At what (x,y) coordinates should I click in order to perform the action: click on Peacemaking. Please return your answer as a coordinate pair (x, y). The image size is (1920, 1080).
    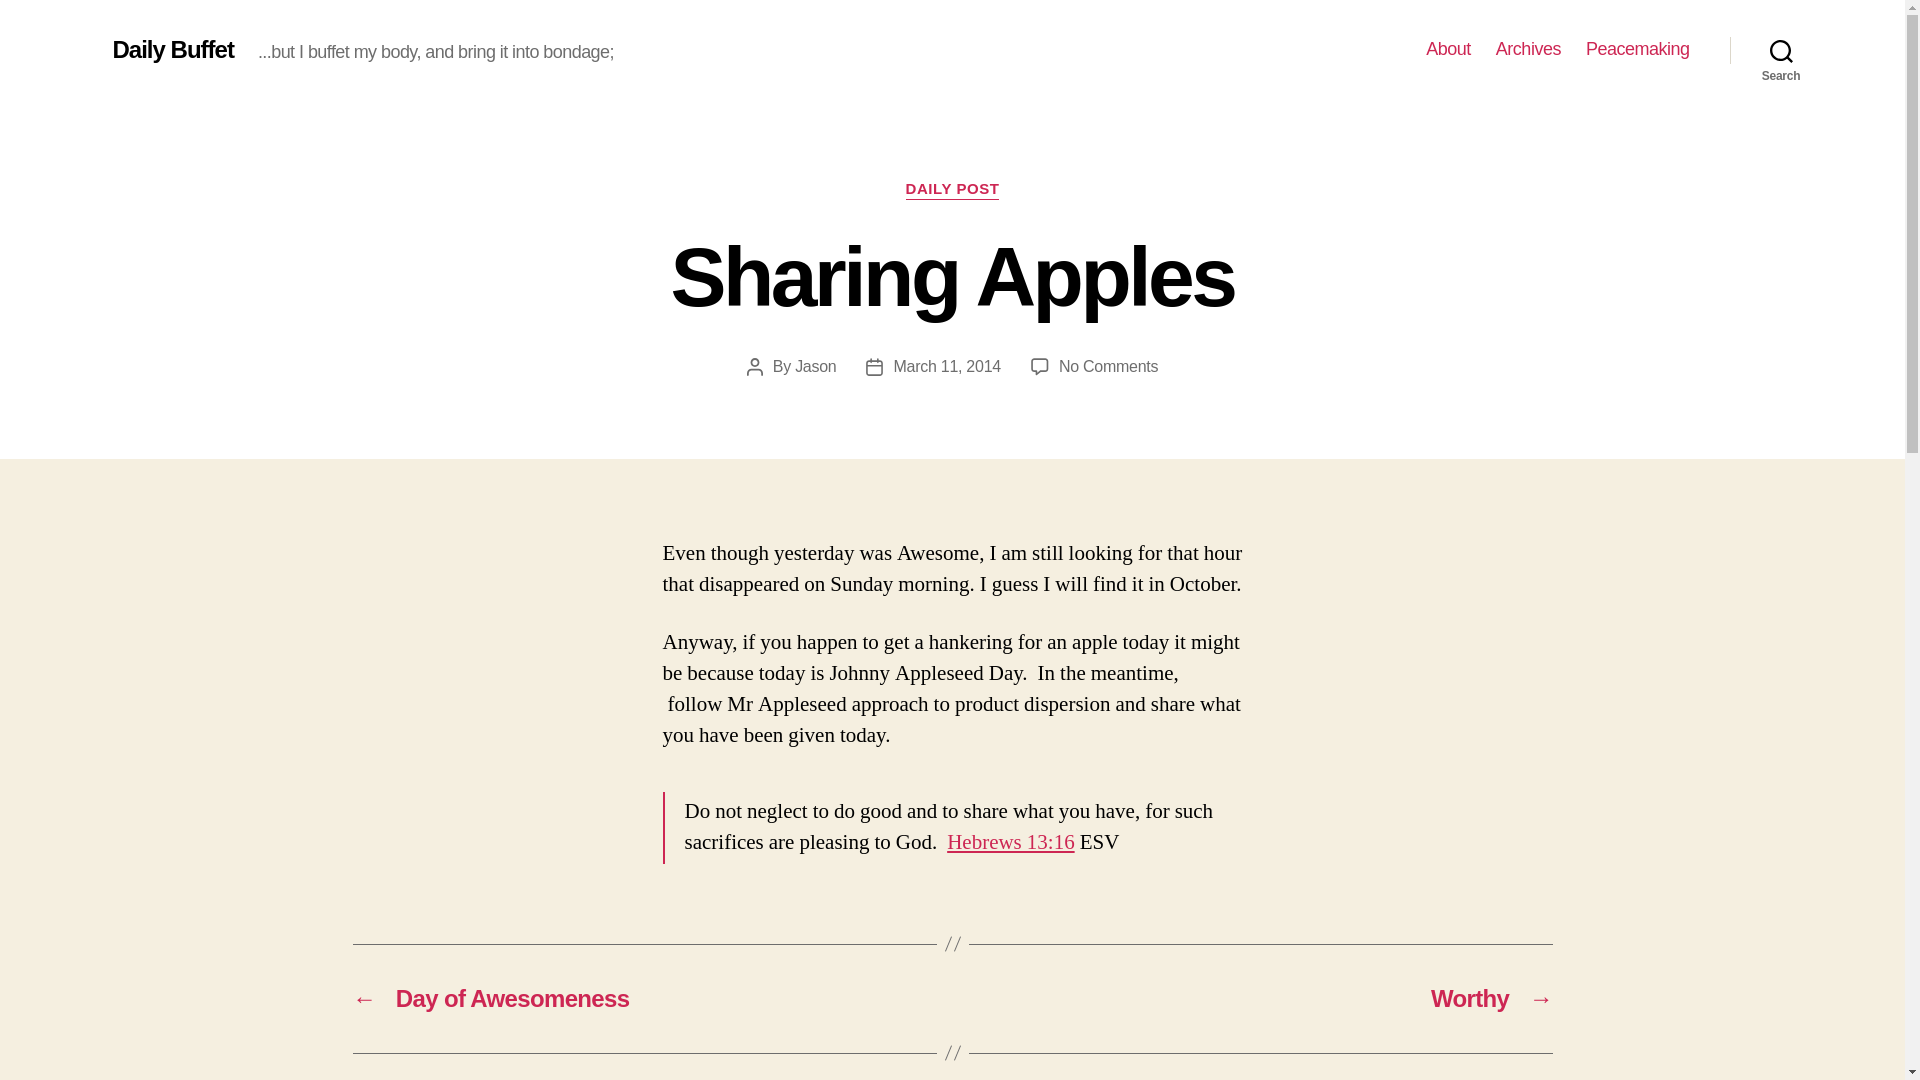
    Looking at the image, I should click on (1781, 50).